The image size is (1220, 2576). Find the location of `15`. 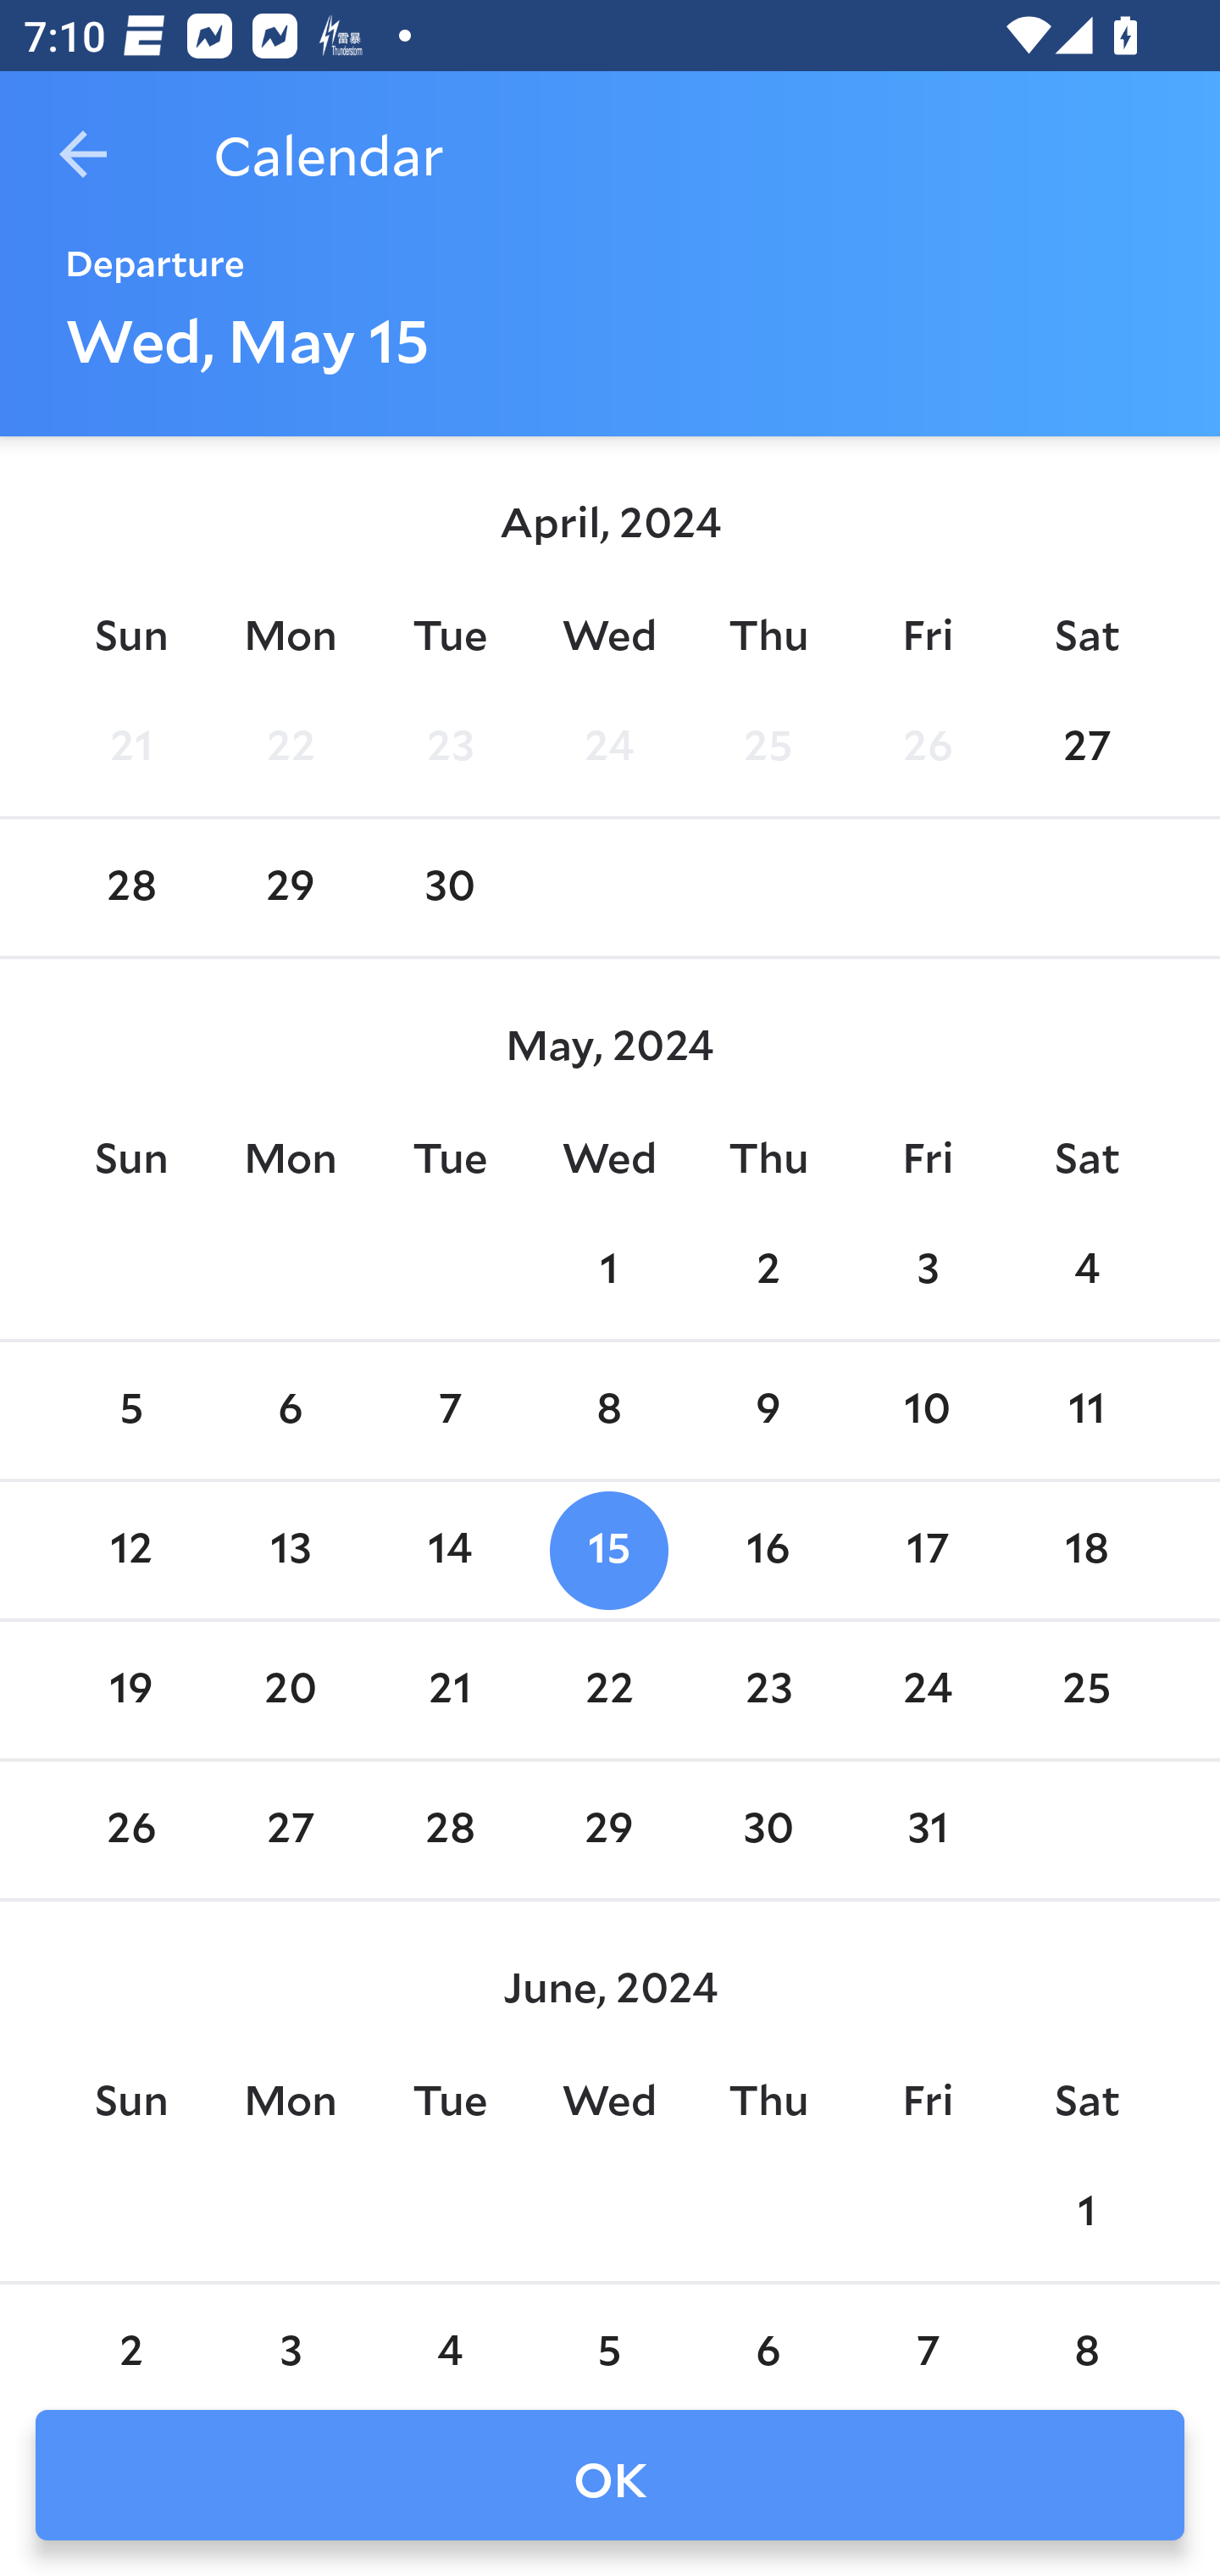

15 is located at coordinates (609, 1551).